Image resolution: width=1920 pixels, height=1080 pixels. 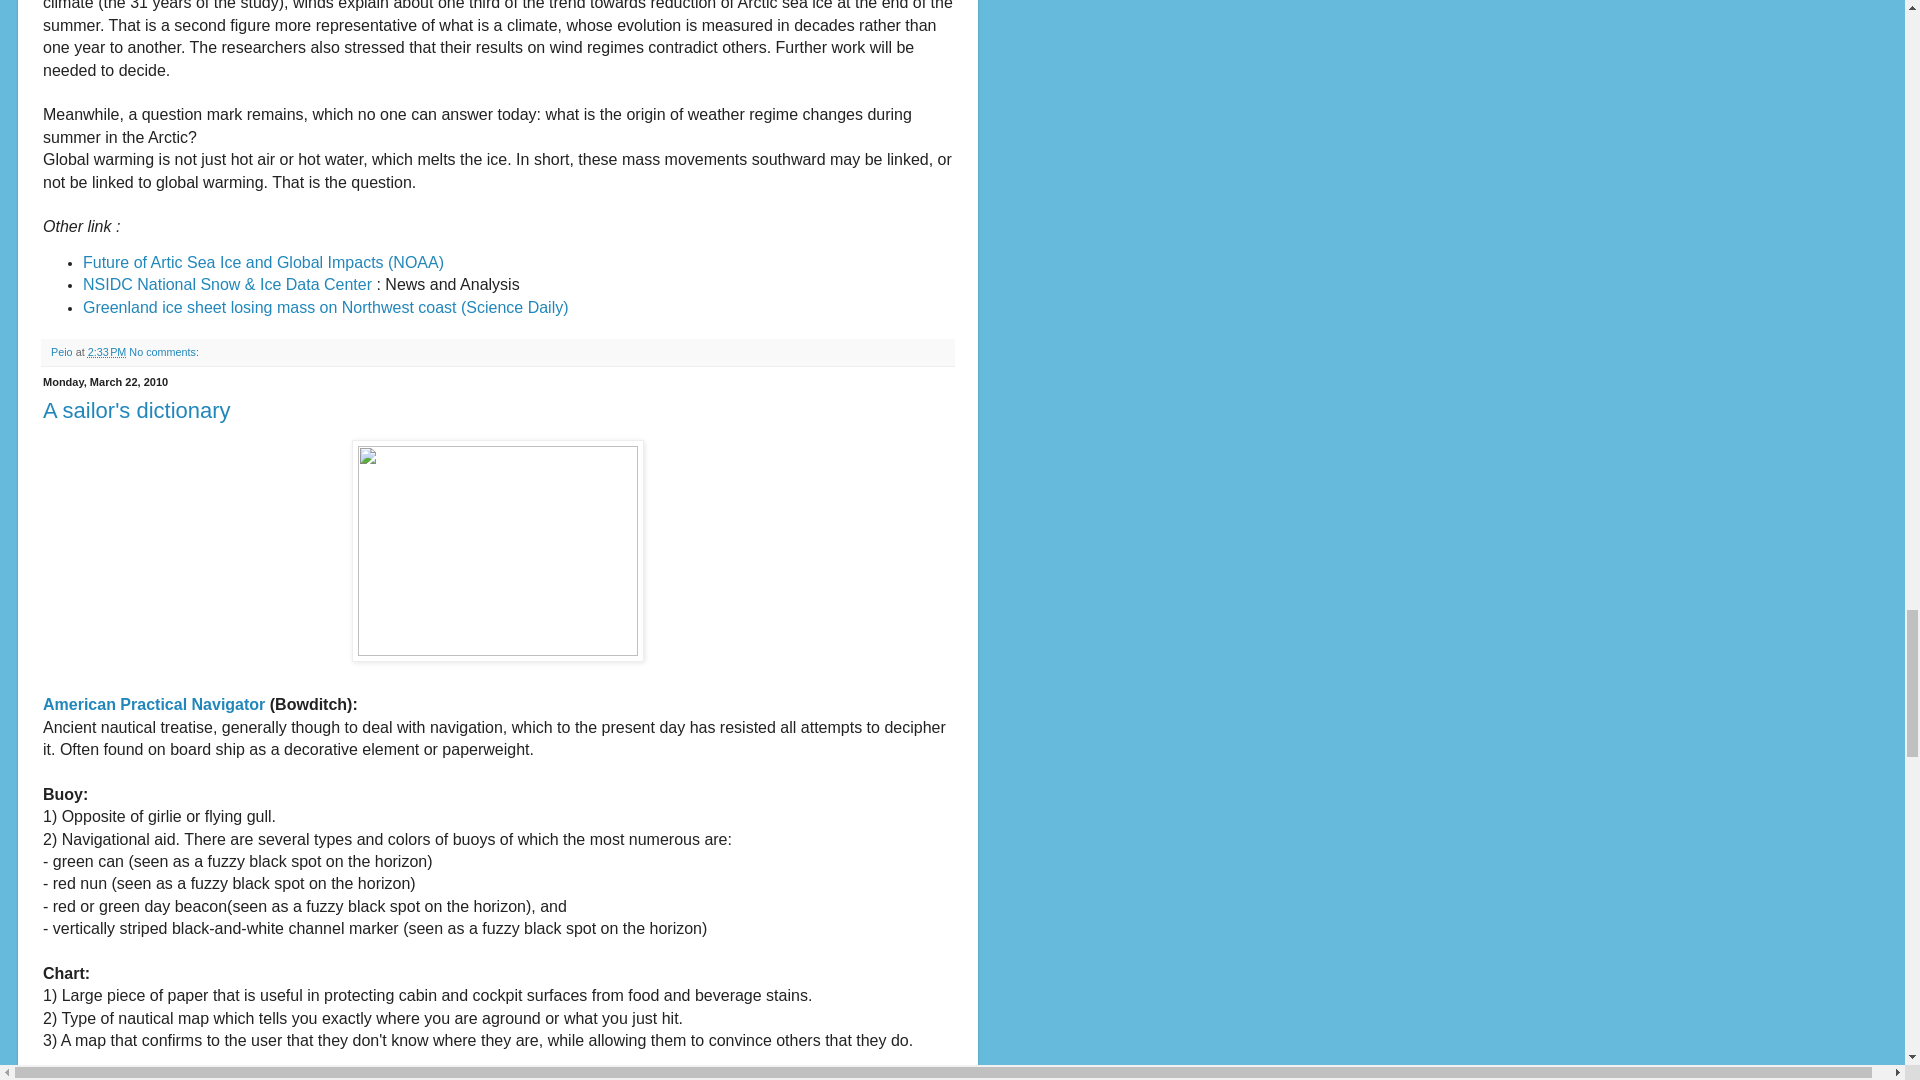 I want to click on permanent link, so click(x=107, y=351).